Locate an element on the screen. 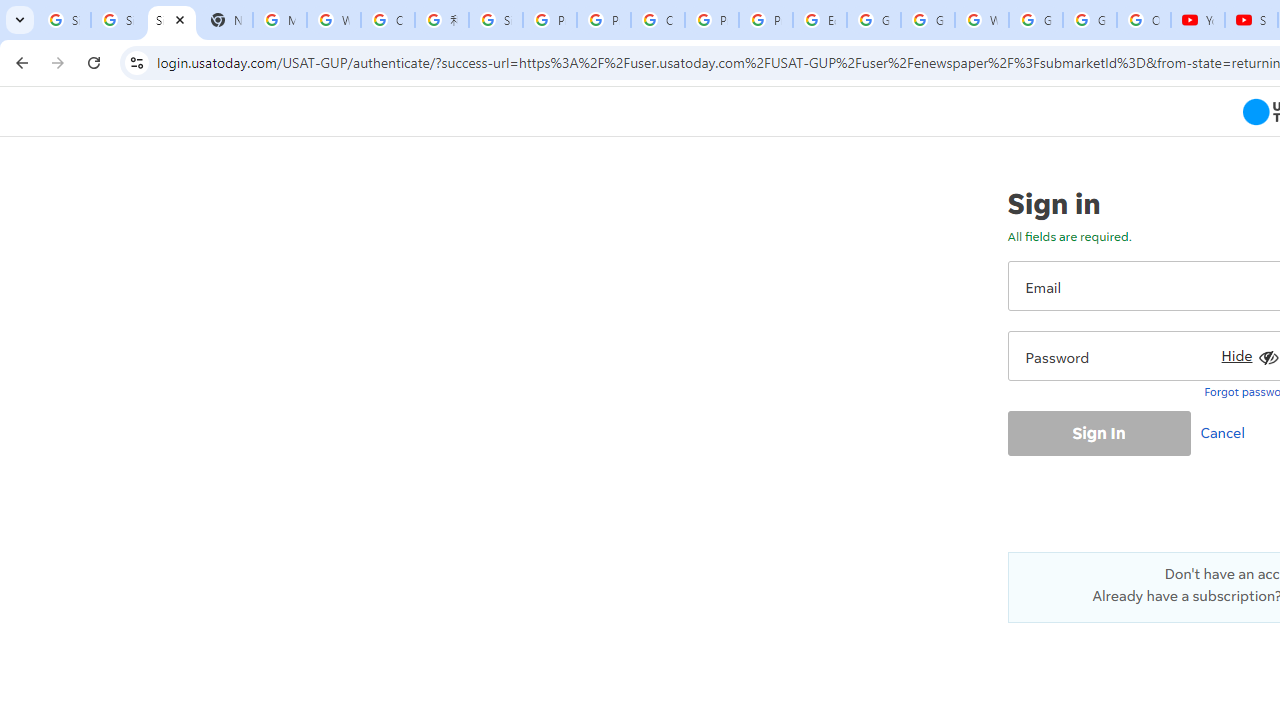  Welcome to My Activity is located at coordinates (981, 20).